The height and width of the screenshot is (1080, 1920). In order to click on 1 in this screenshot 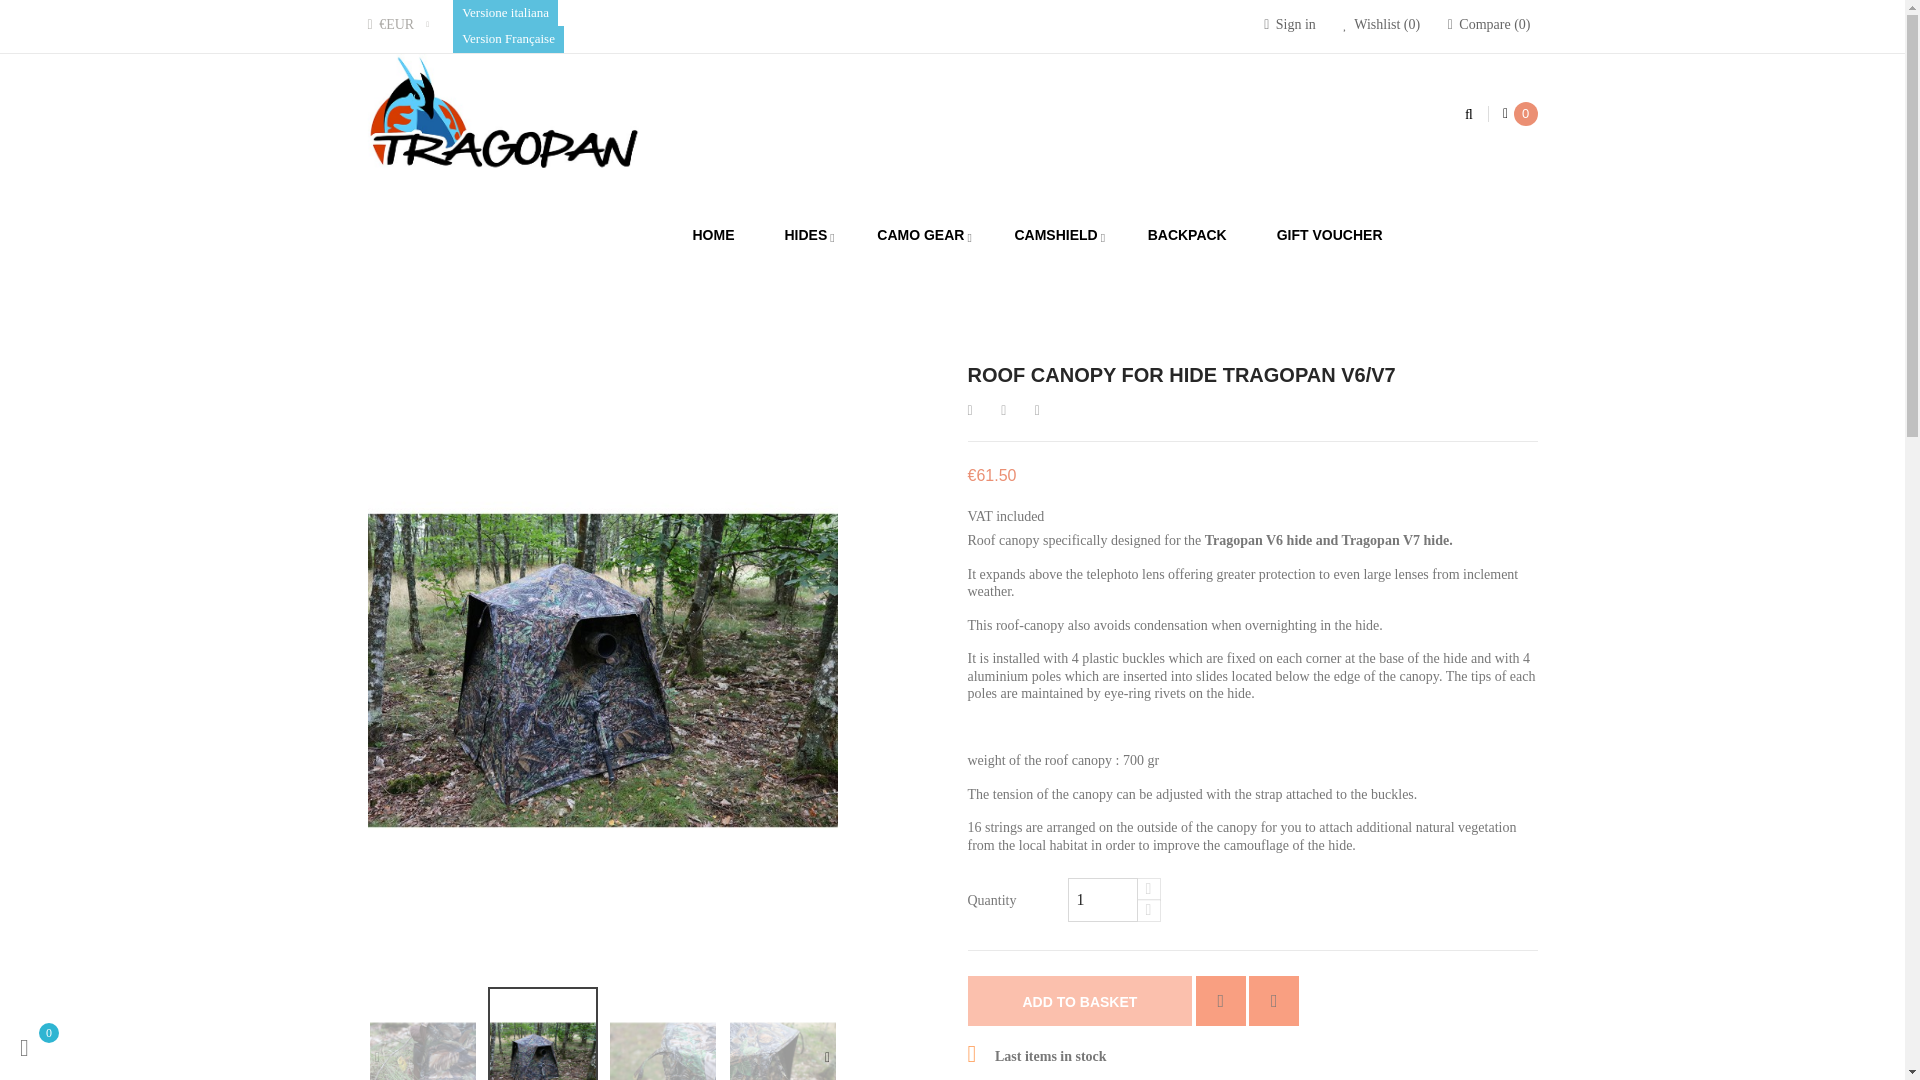, I will do `click(1102, 900)`.